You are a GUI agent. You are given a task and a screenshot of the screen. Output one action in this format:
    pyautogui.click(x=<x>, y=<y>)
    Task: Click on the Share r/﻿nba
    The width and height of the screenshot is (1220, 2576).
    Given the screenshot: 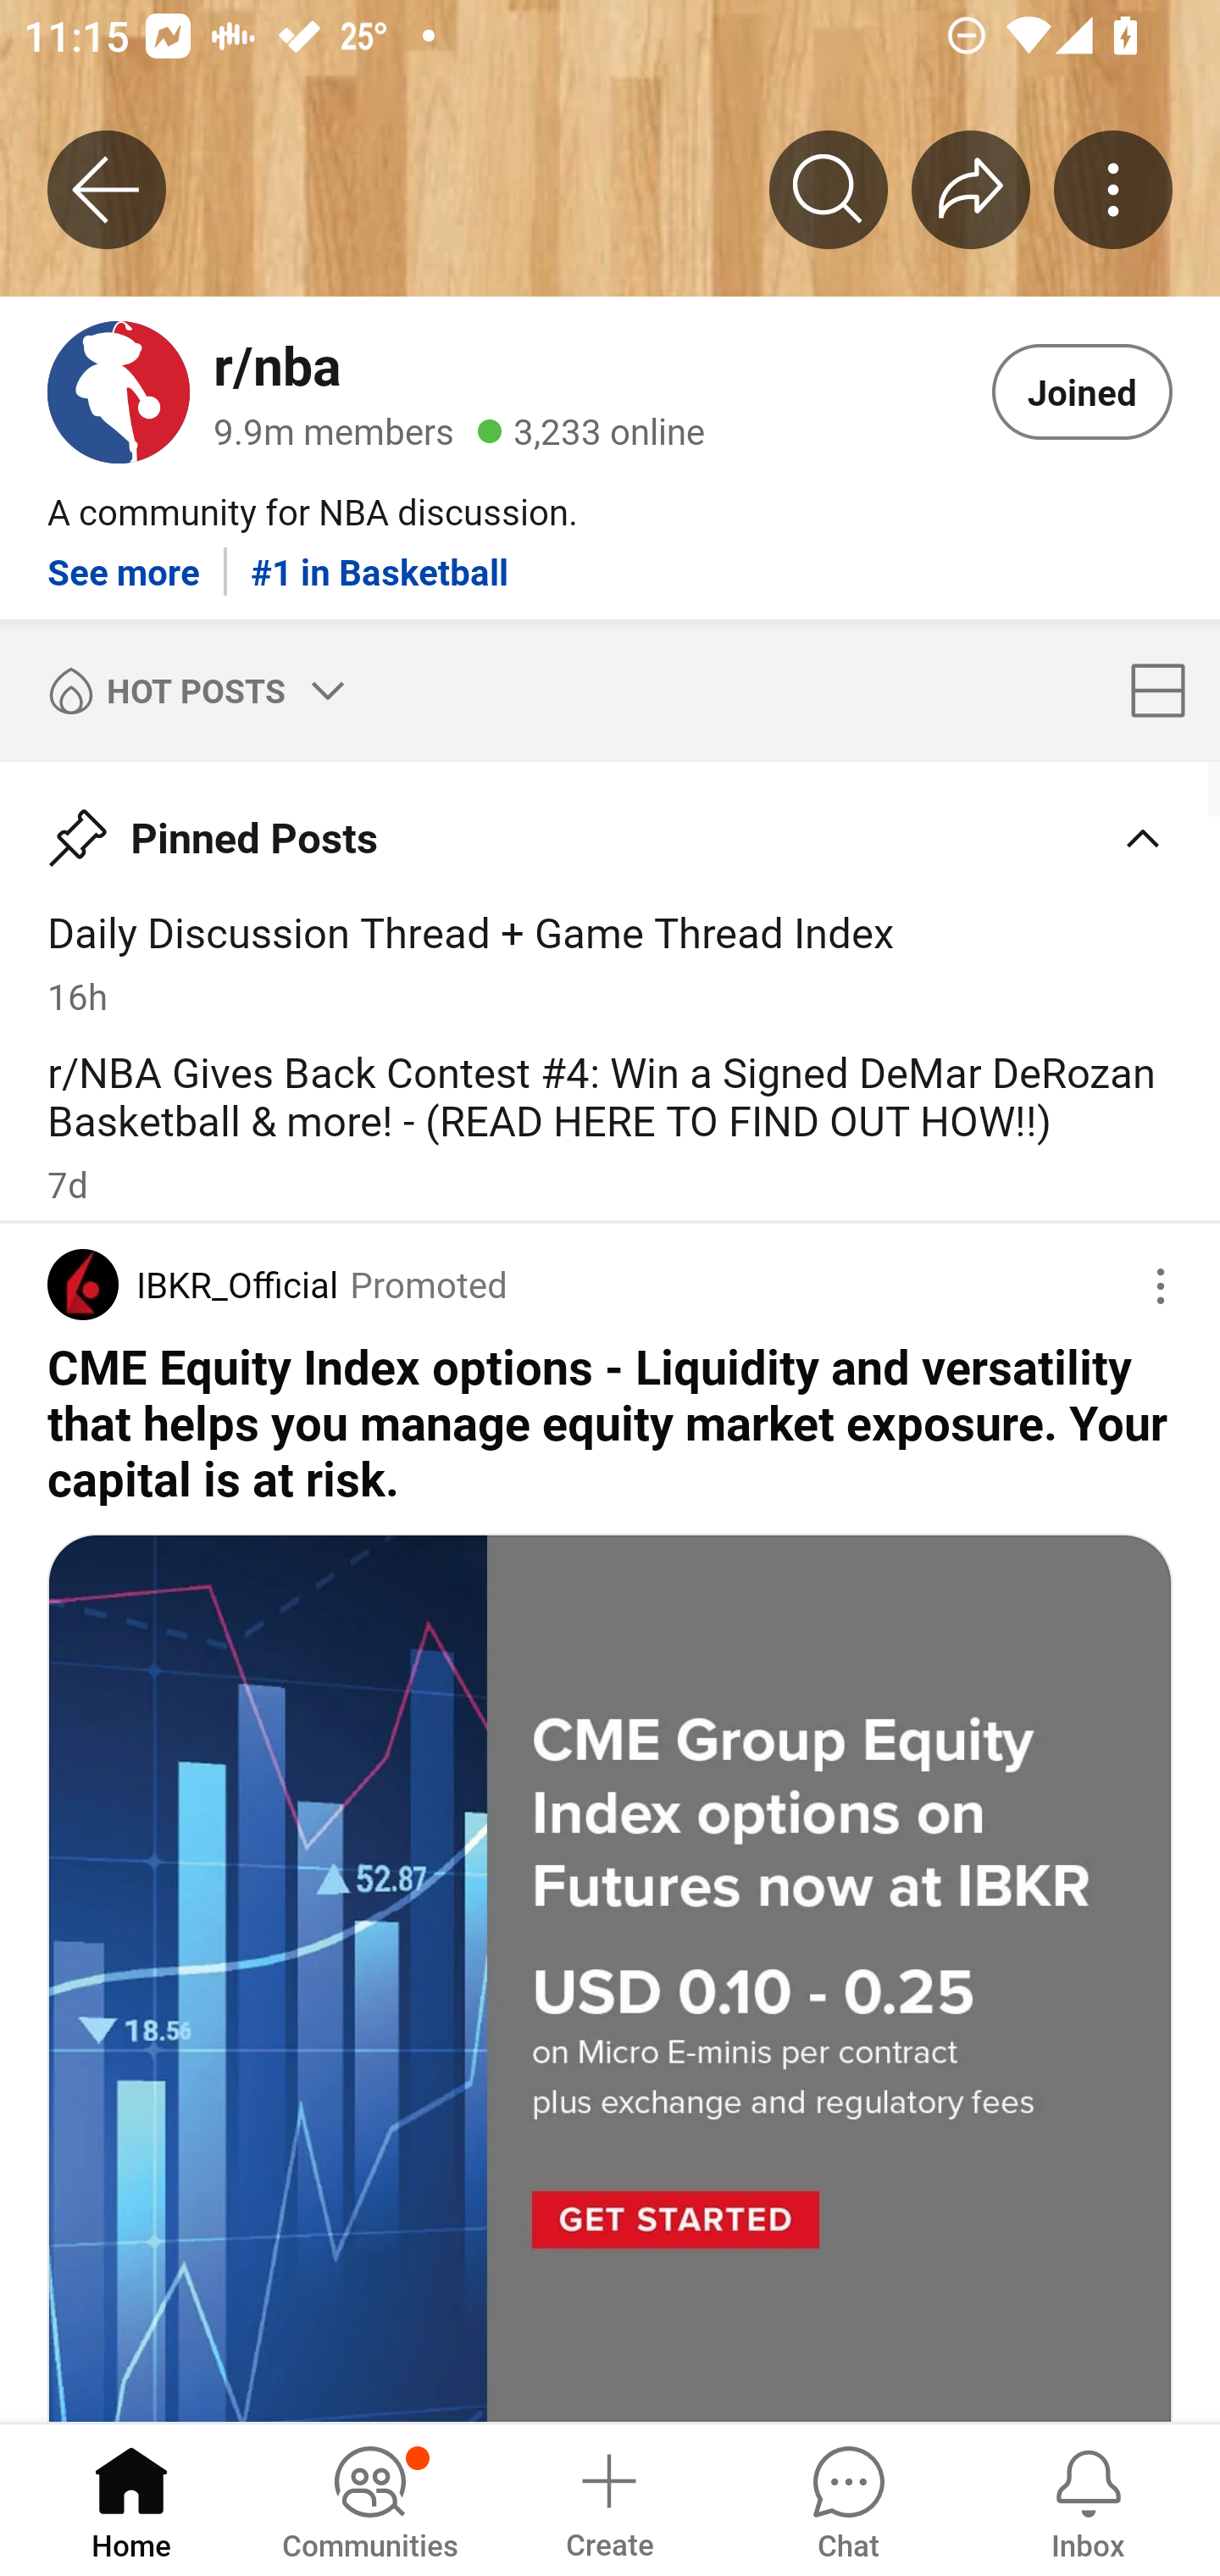 What is the action you would take?
    pyautogui.click(x=971, y=189)
    